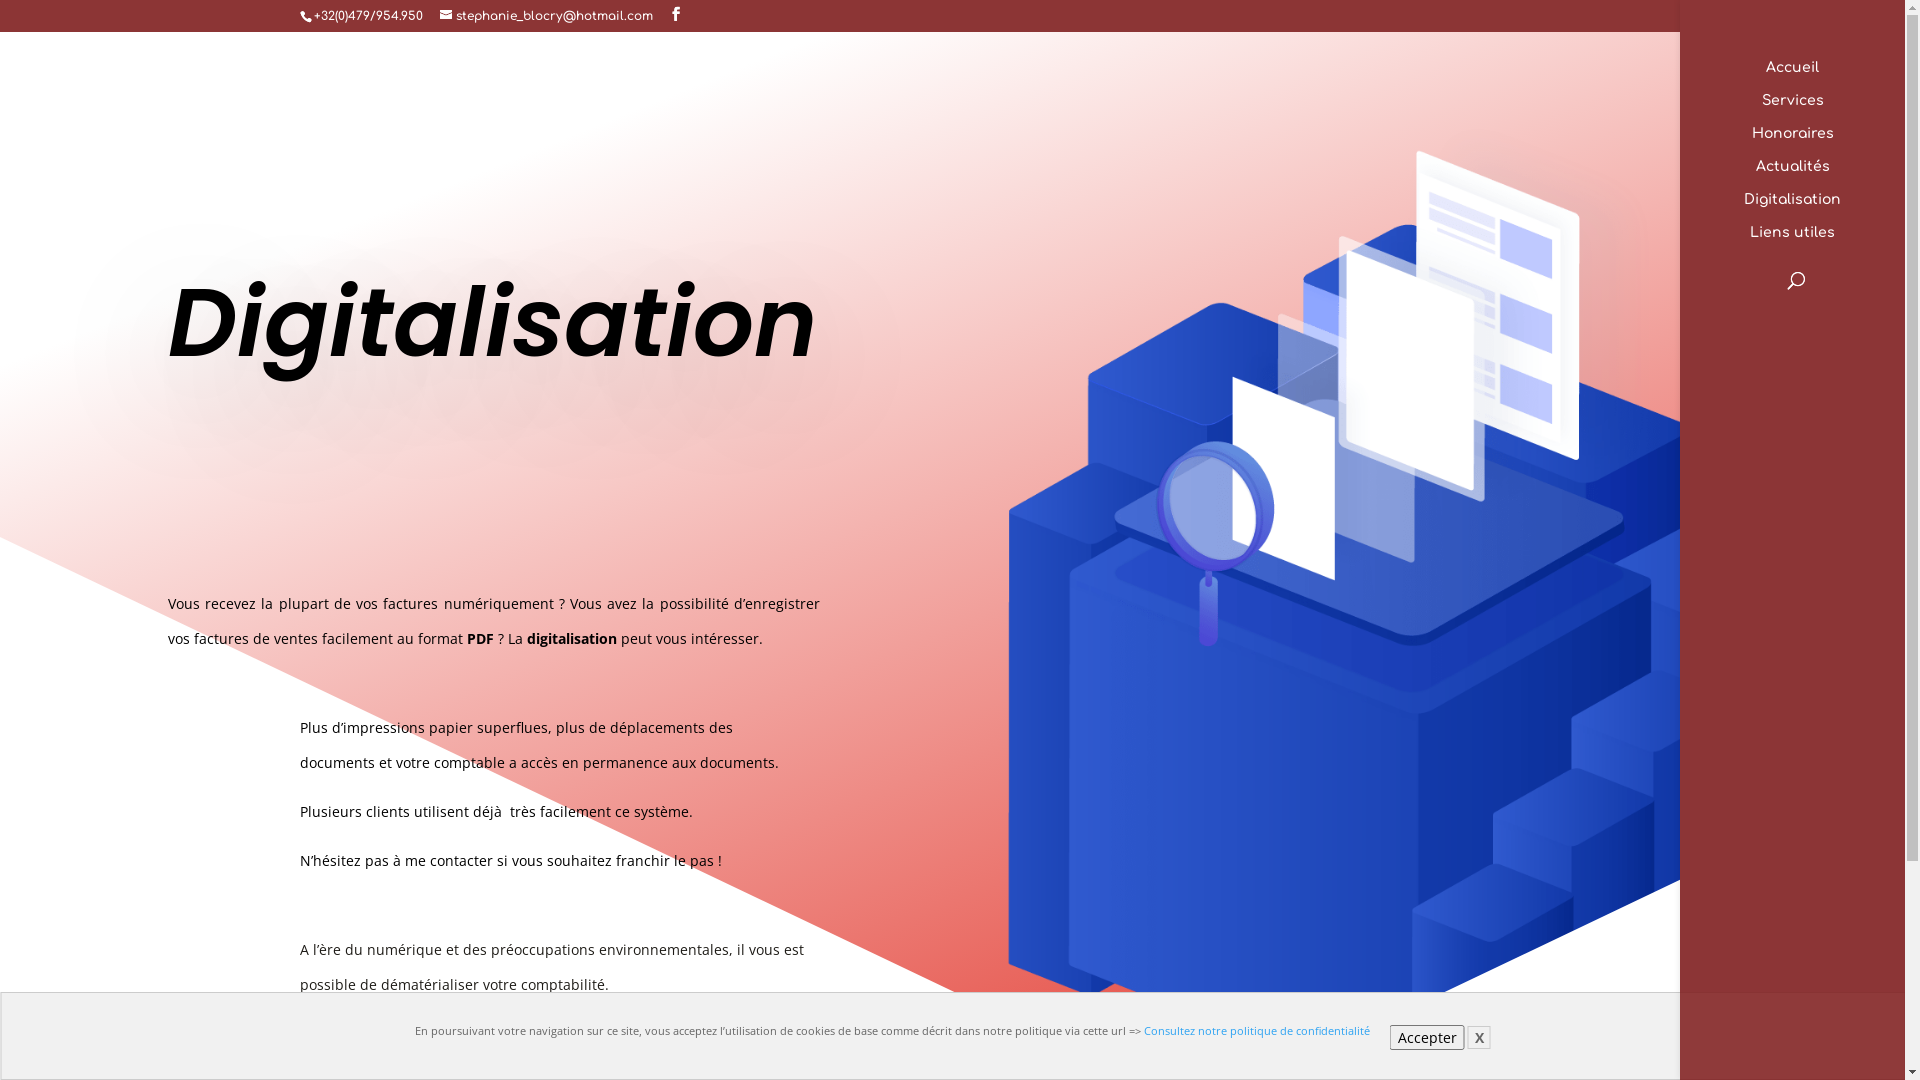 This screenshot has width=1920, height=1080. Describe the element at coordinates (546, 16) in the screenshot. I see `stephanie_blocry@hotmail.com` at that location.